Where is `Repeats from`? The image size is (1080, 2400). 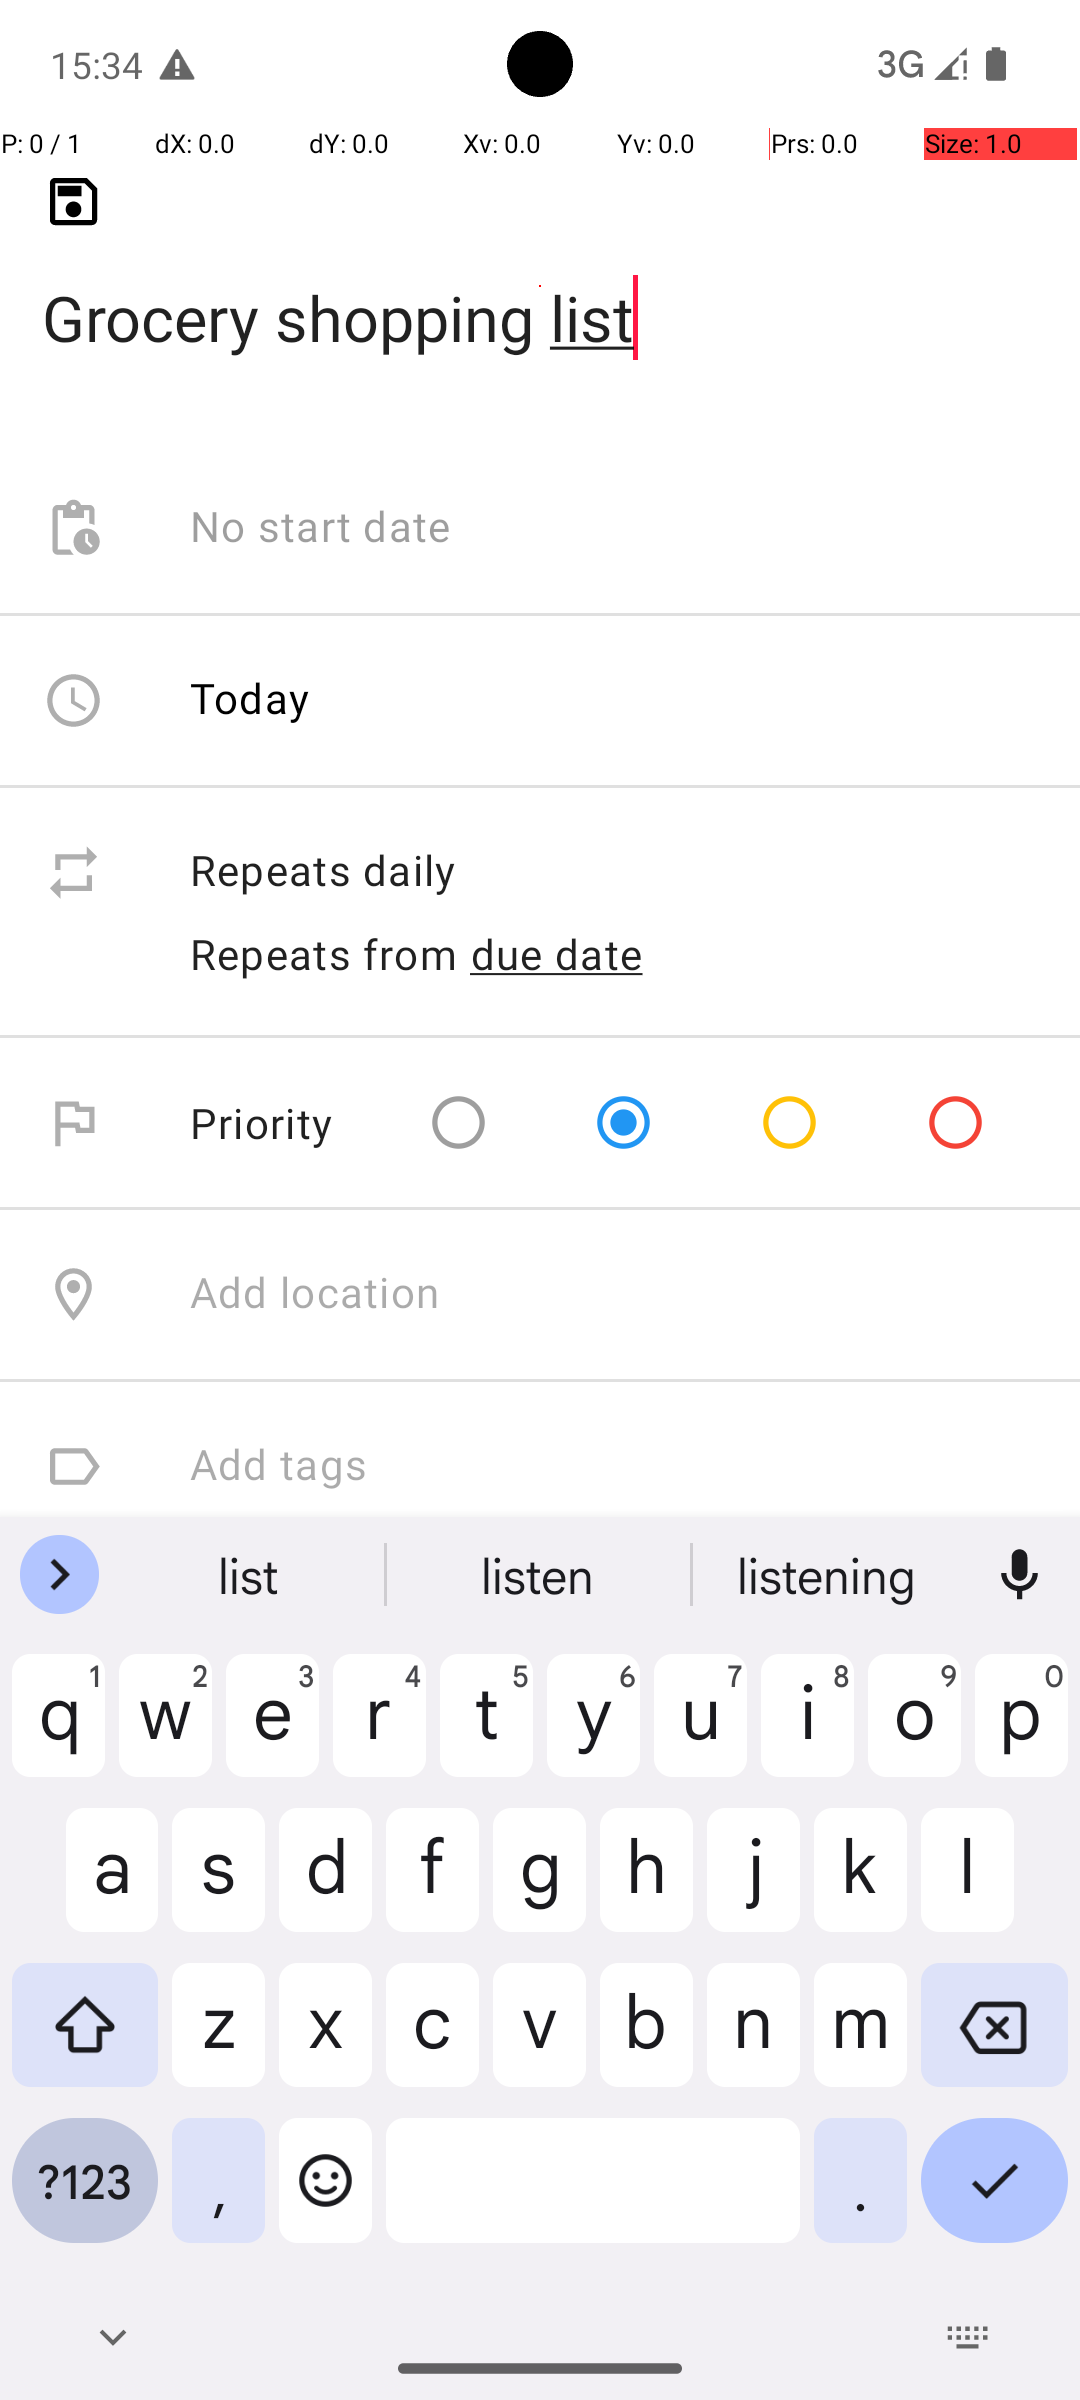 Repeats from is located at coordinates (324, 954).